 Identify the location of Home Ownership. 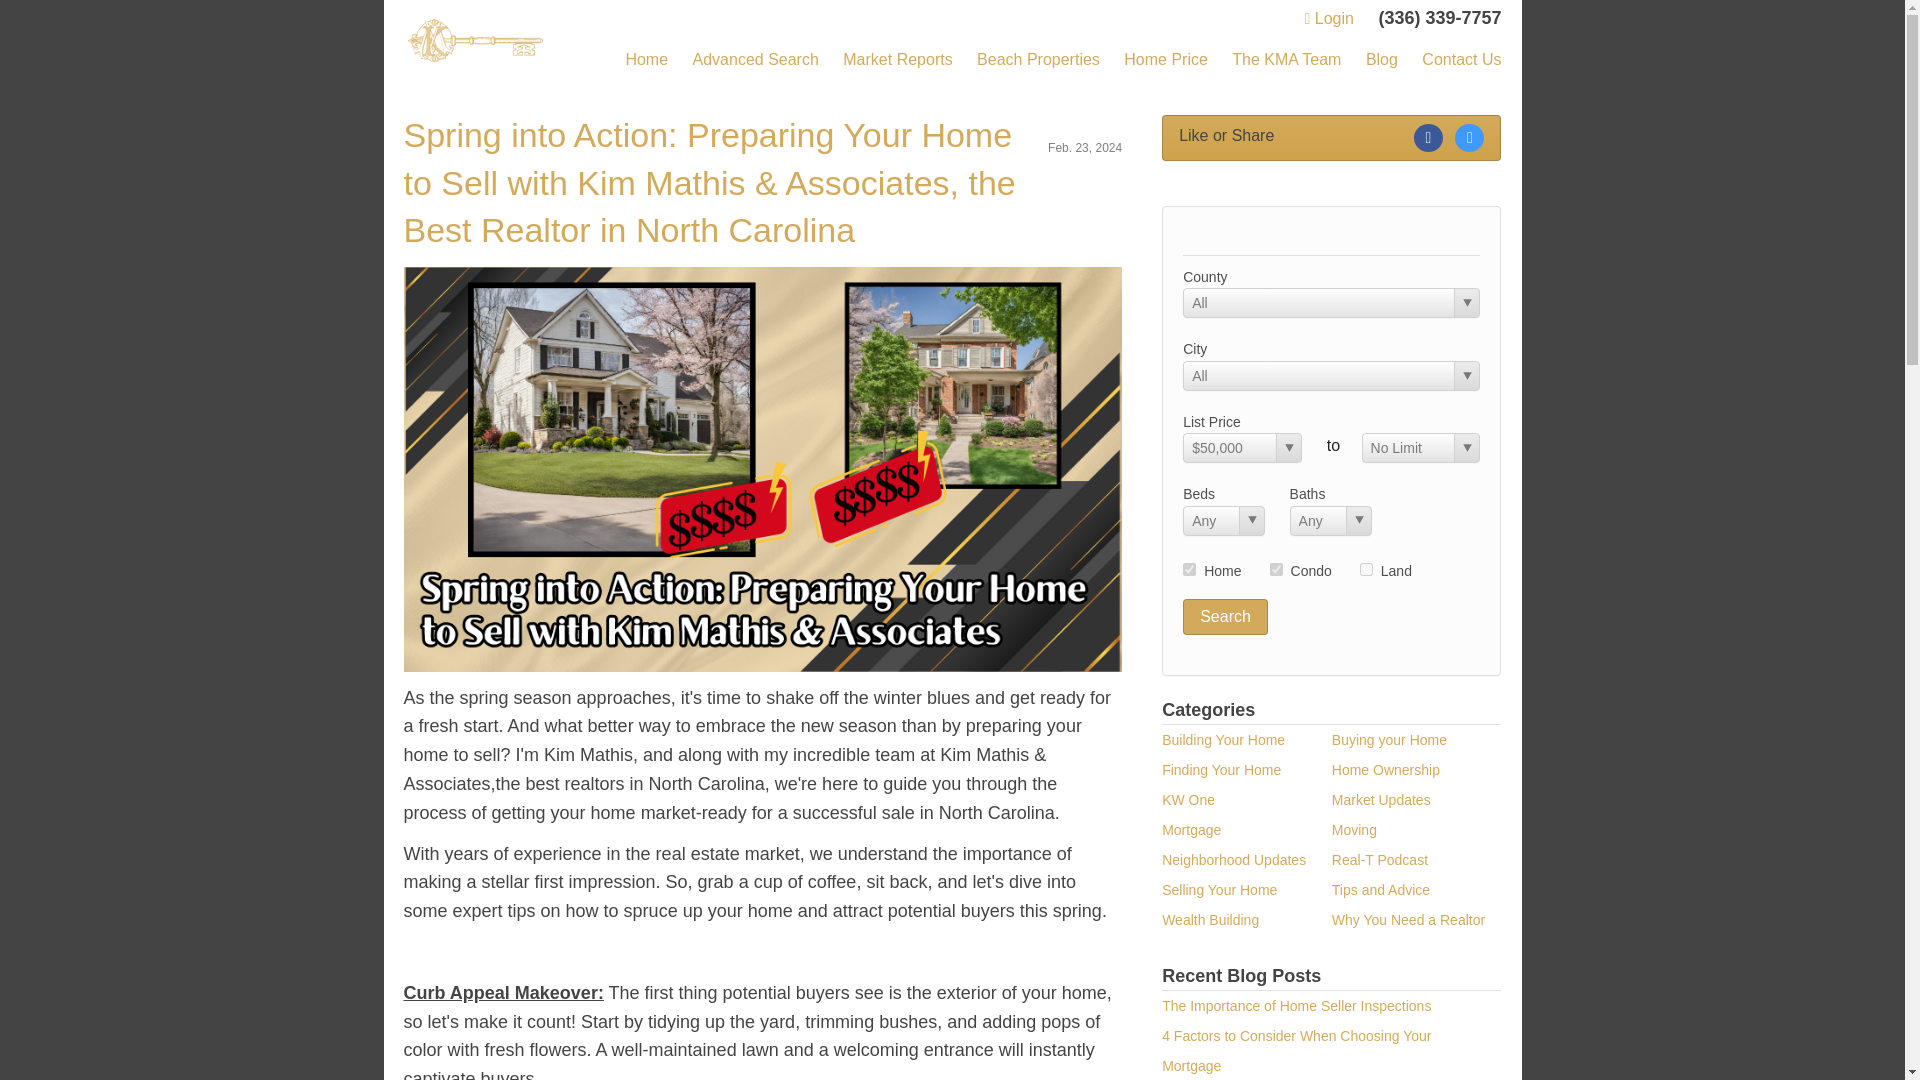
(1386, 770).